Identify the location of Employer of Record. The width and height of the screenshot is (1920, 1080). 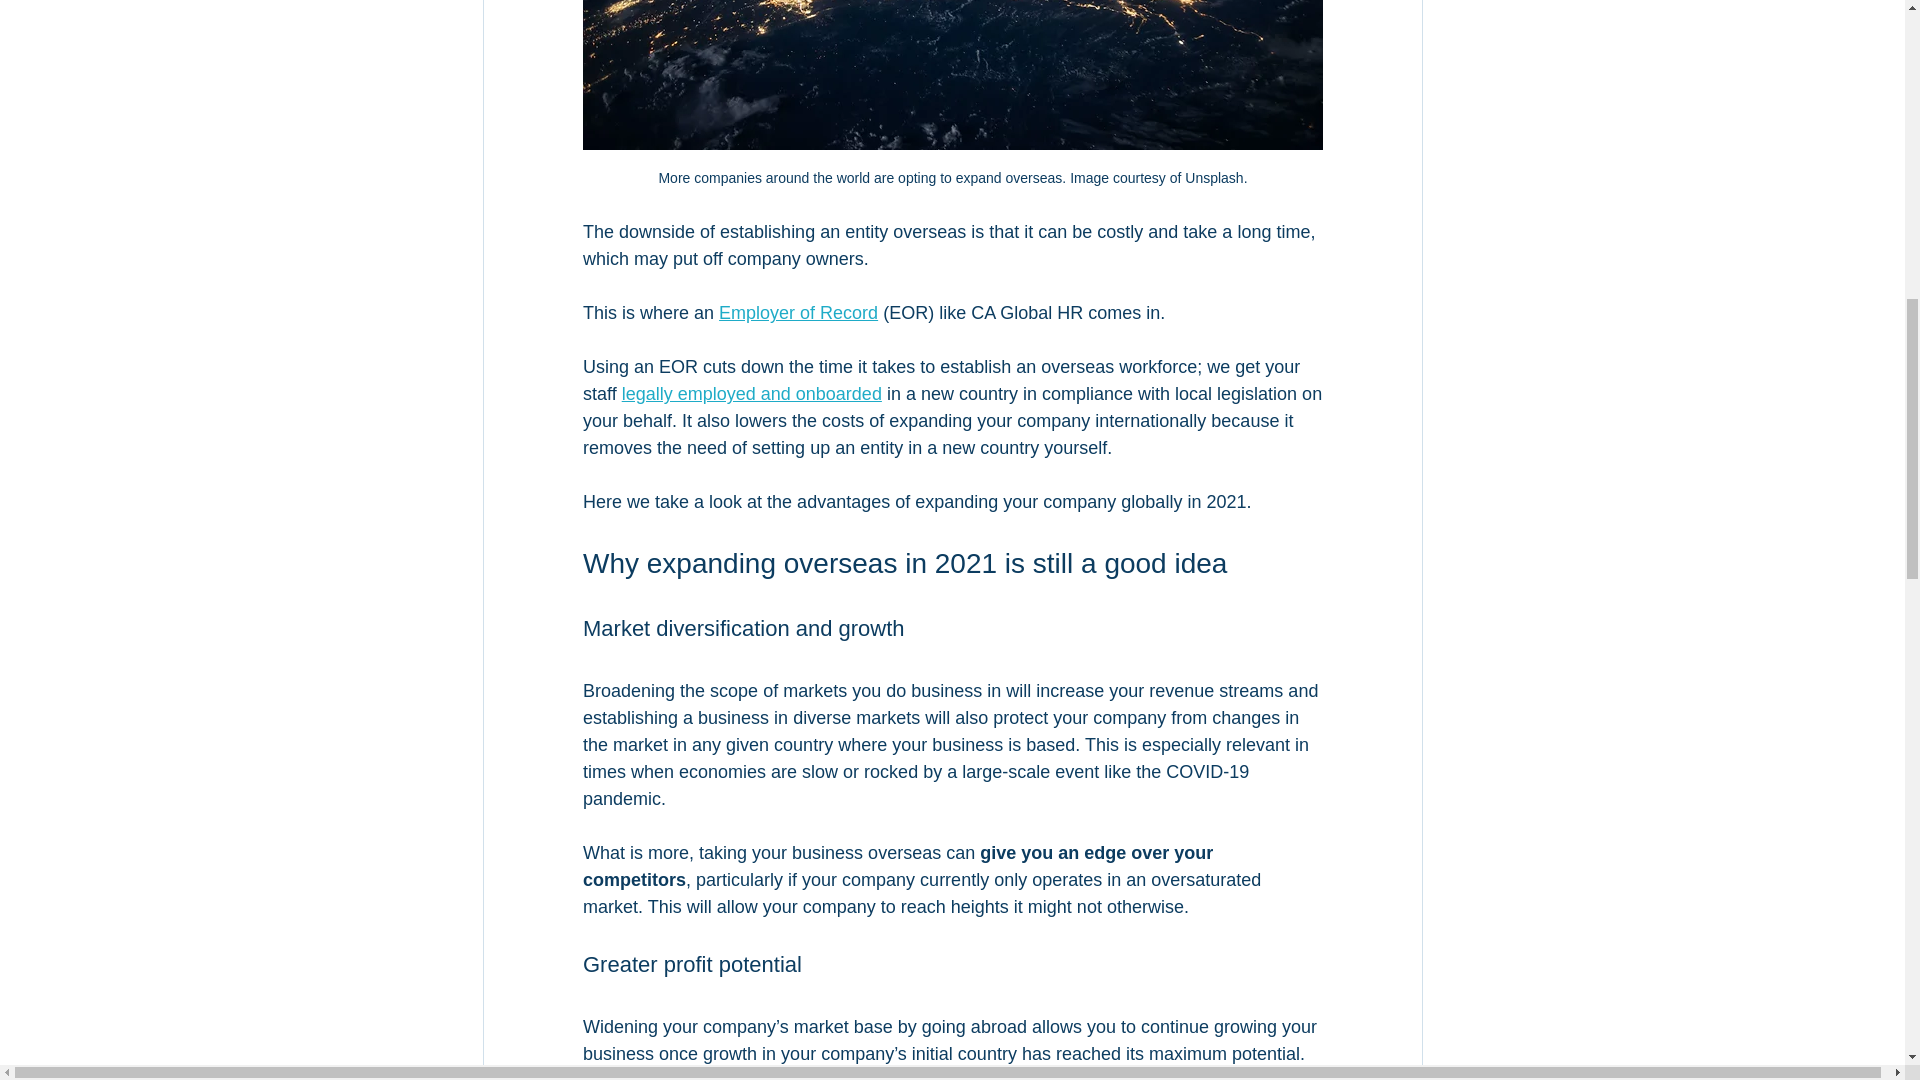
(798, 312).